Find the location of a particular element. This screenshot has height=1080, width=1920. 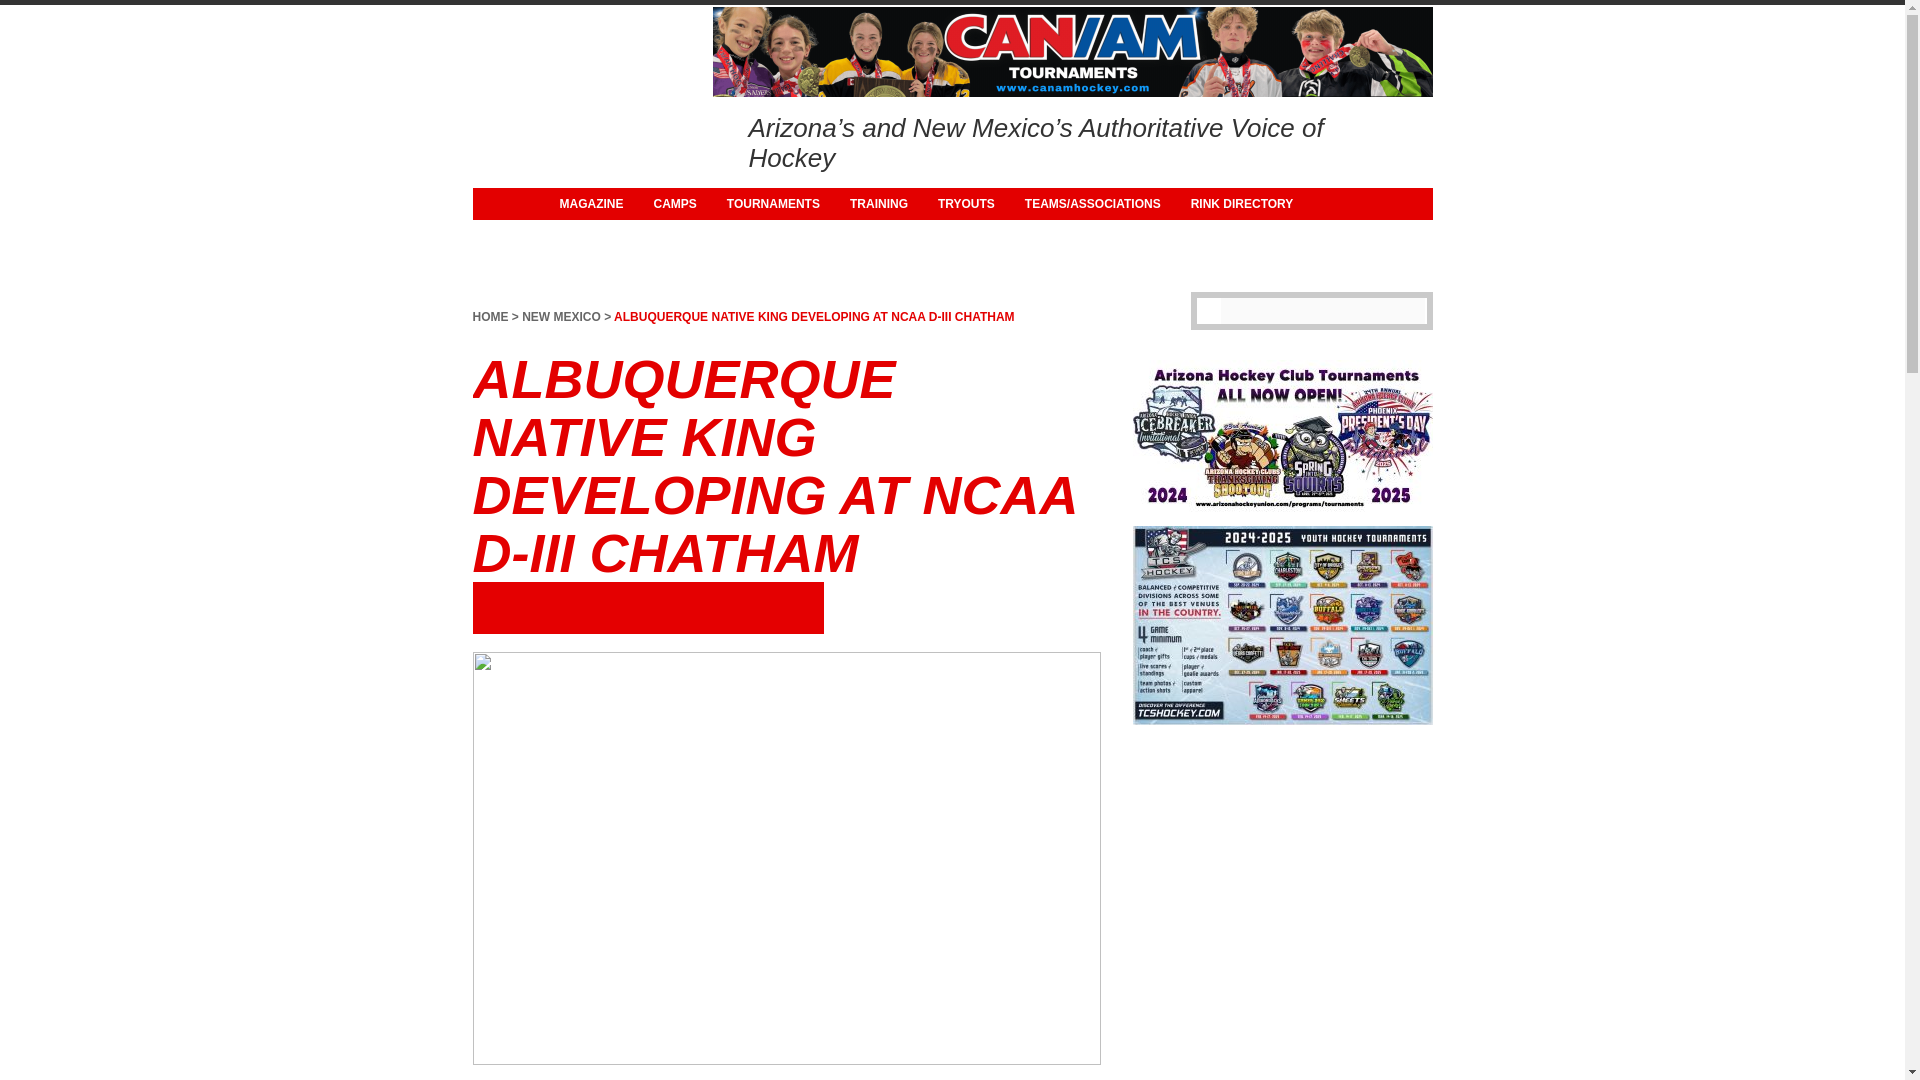

NEW MEXICO is located at coordinates (561, 316).